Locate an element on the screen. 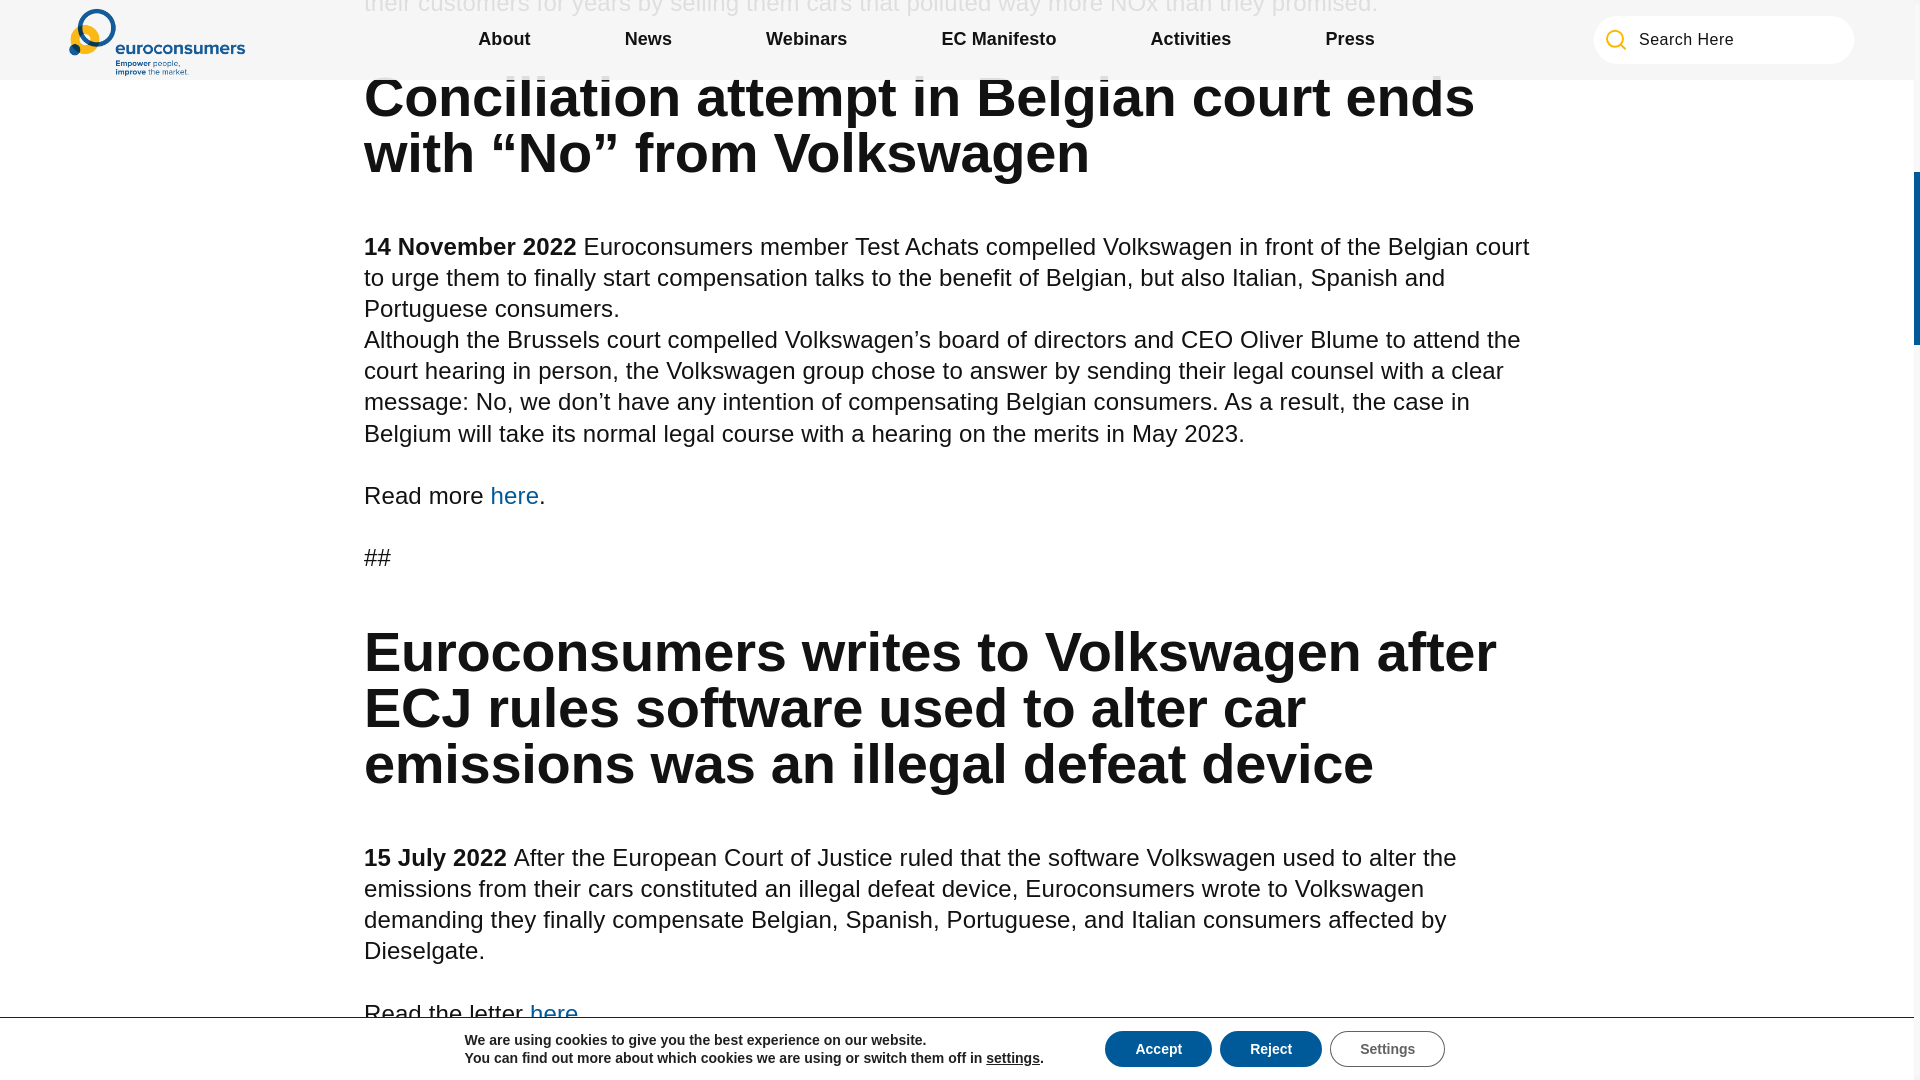  here is located at coordinates (554, 1014).